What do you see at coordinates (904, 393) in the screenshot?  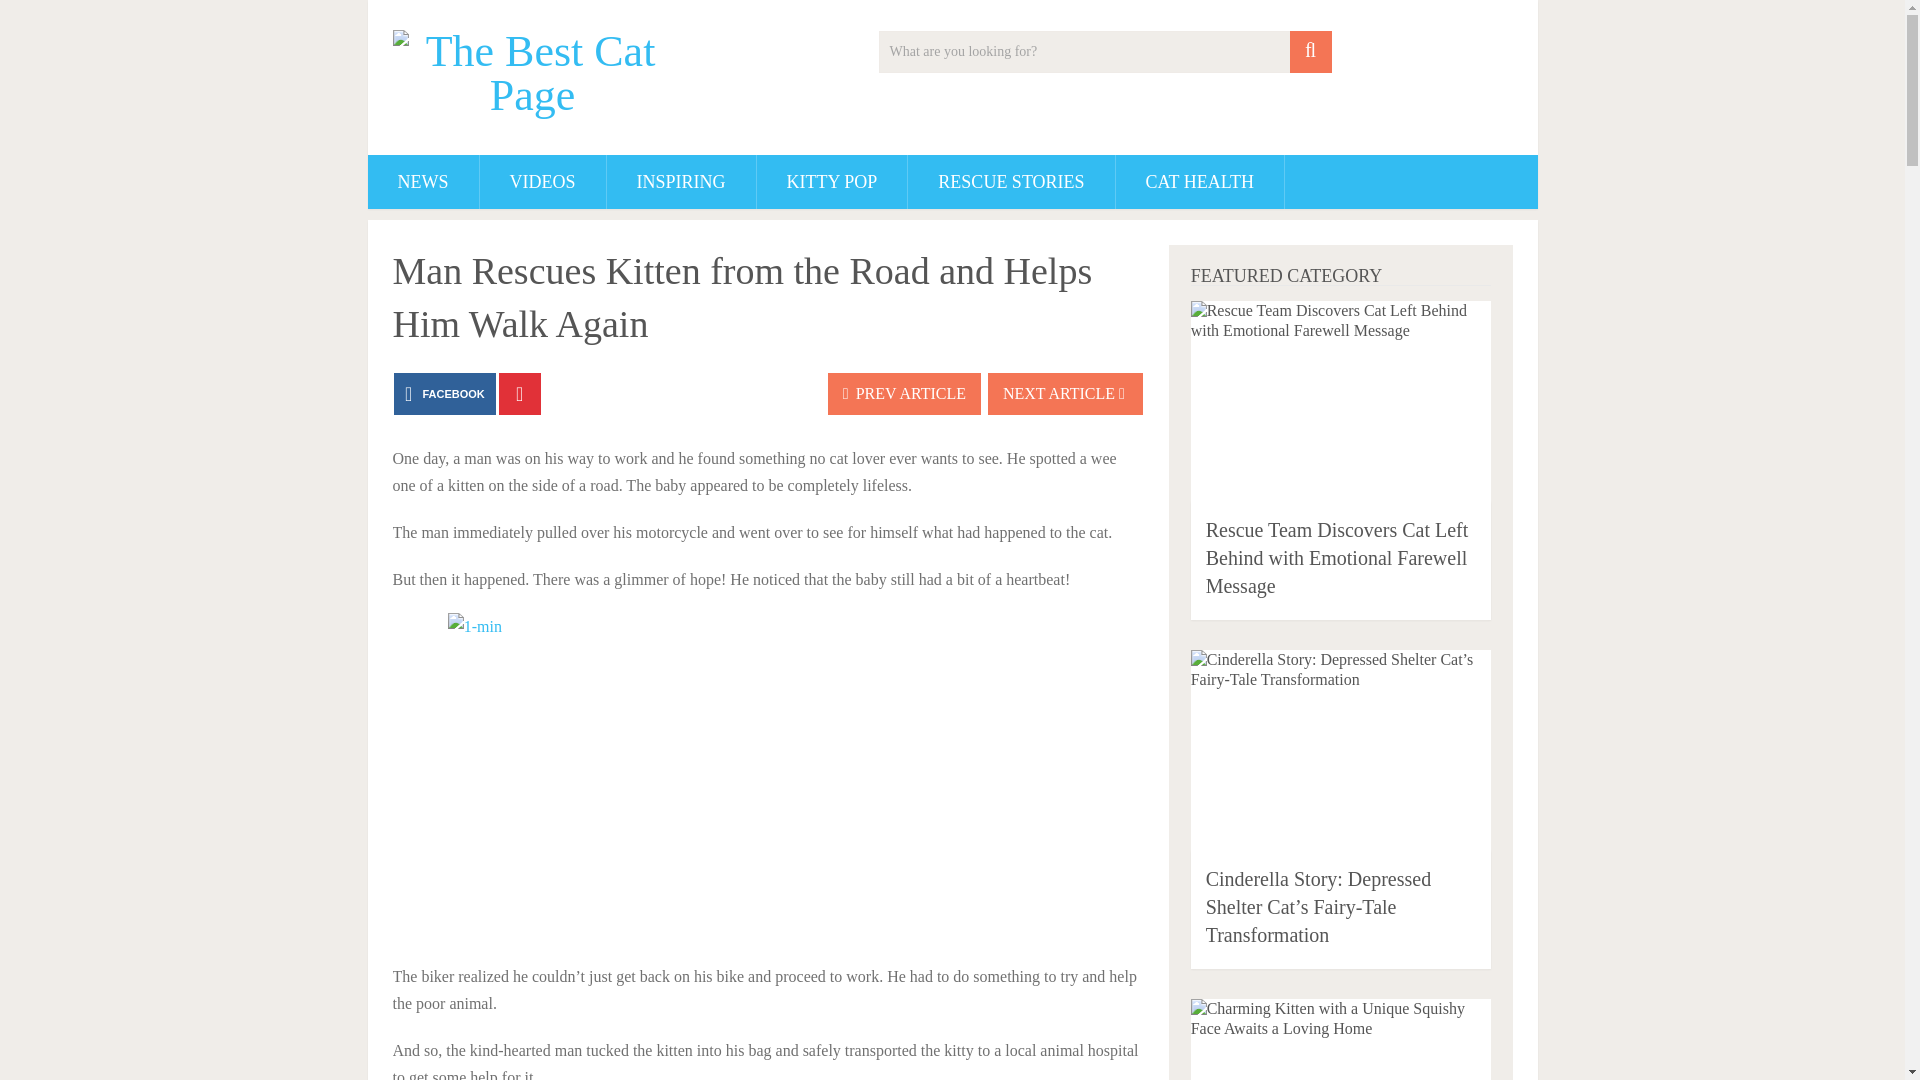 I see `PREV ARTICLE` at bounding box center [904, 393].